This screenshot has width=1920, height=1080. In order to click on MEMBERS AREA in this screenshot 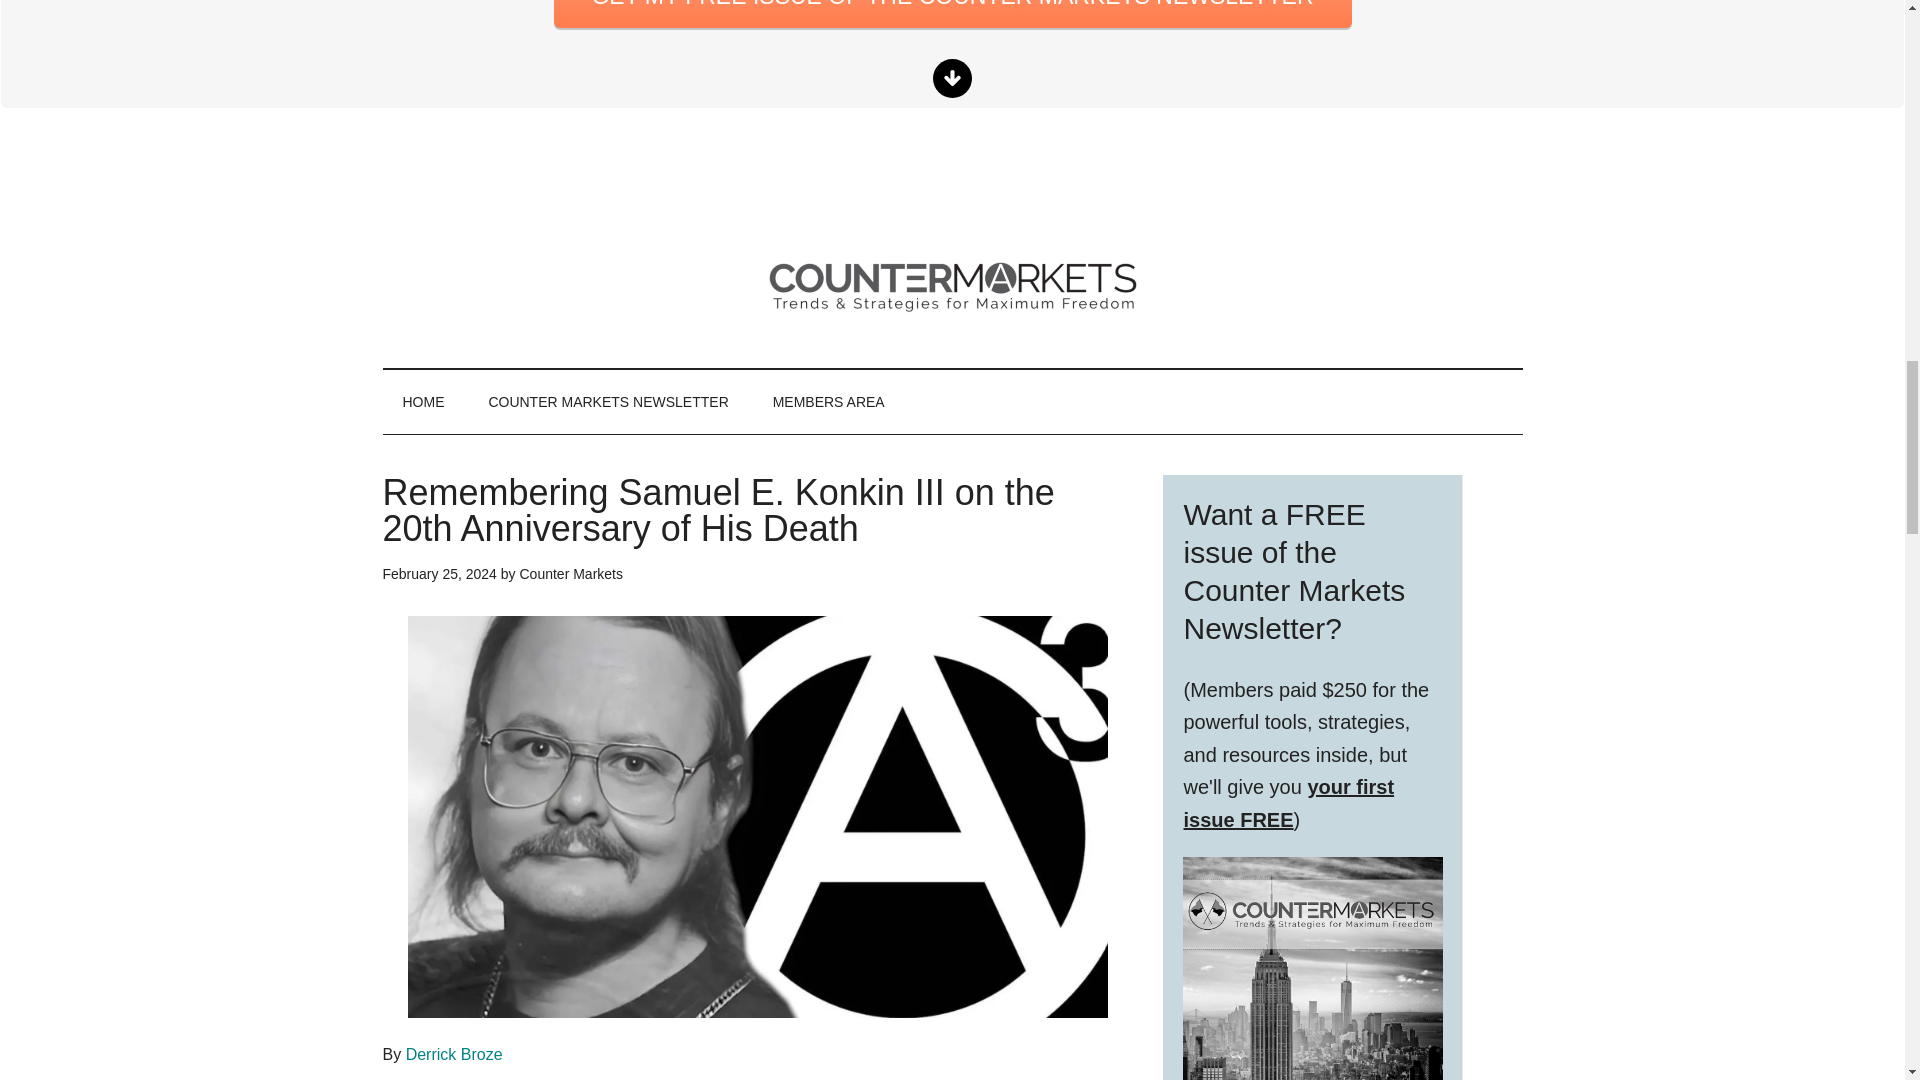, I will do `click(828, 402)`.